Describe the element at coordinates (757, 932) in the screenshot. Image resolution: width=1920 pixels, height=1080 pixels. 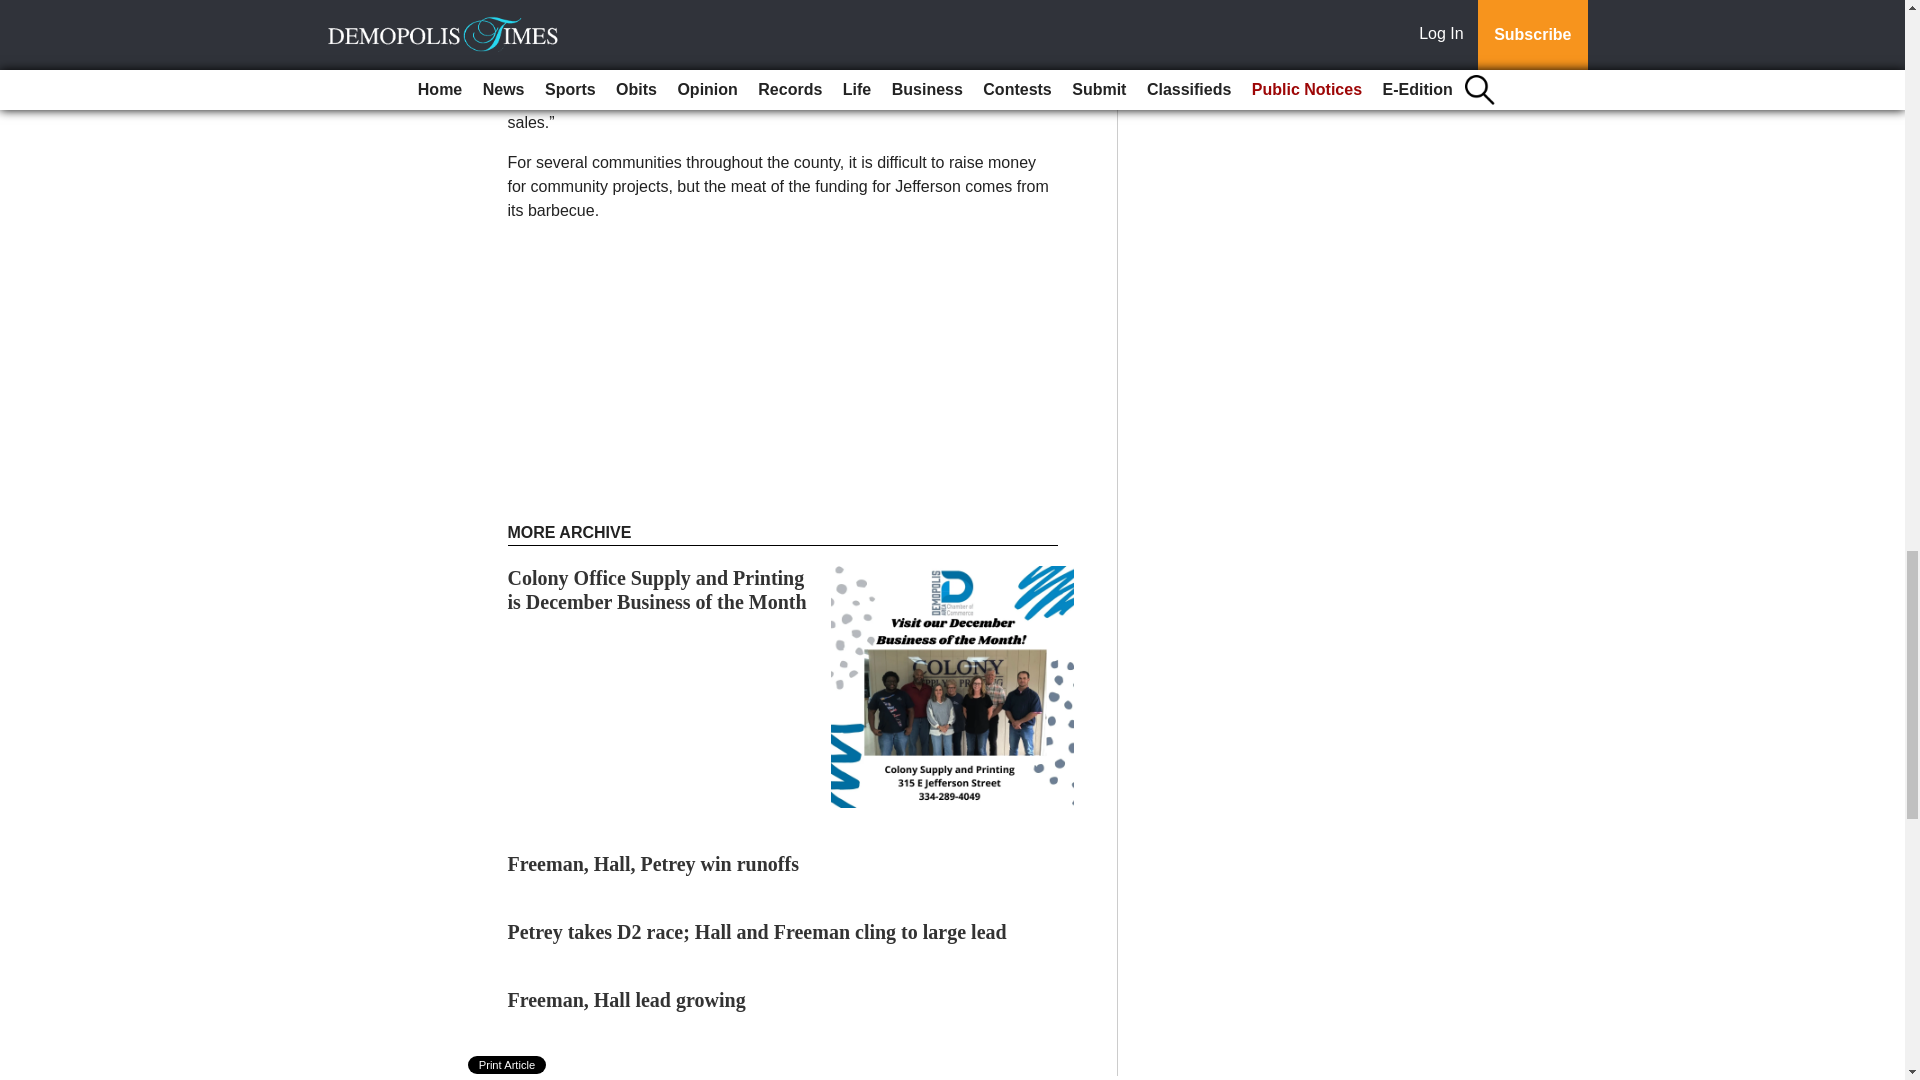
I see `Petrey takes D2 race; Hall and Freeman cling to large lead` at that location.